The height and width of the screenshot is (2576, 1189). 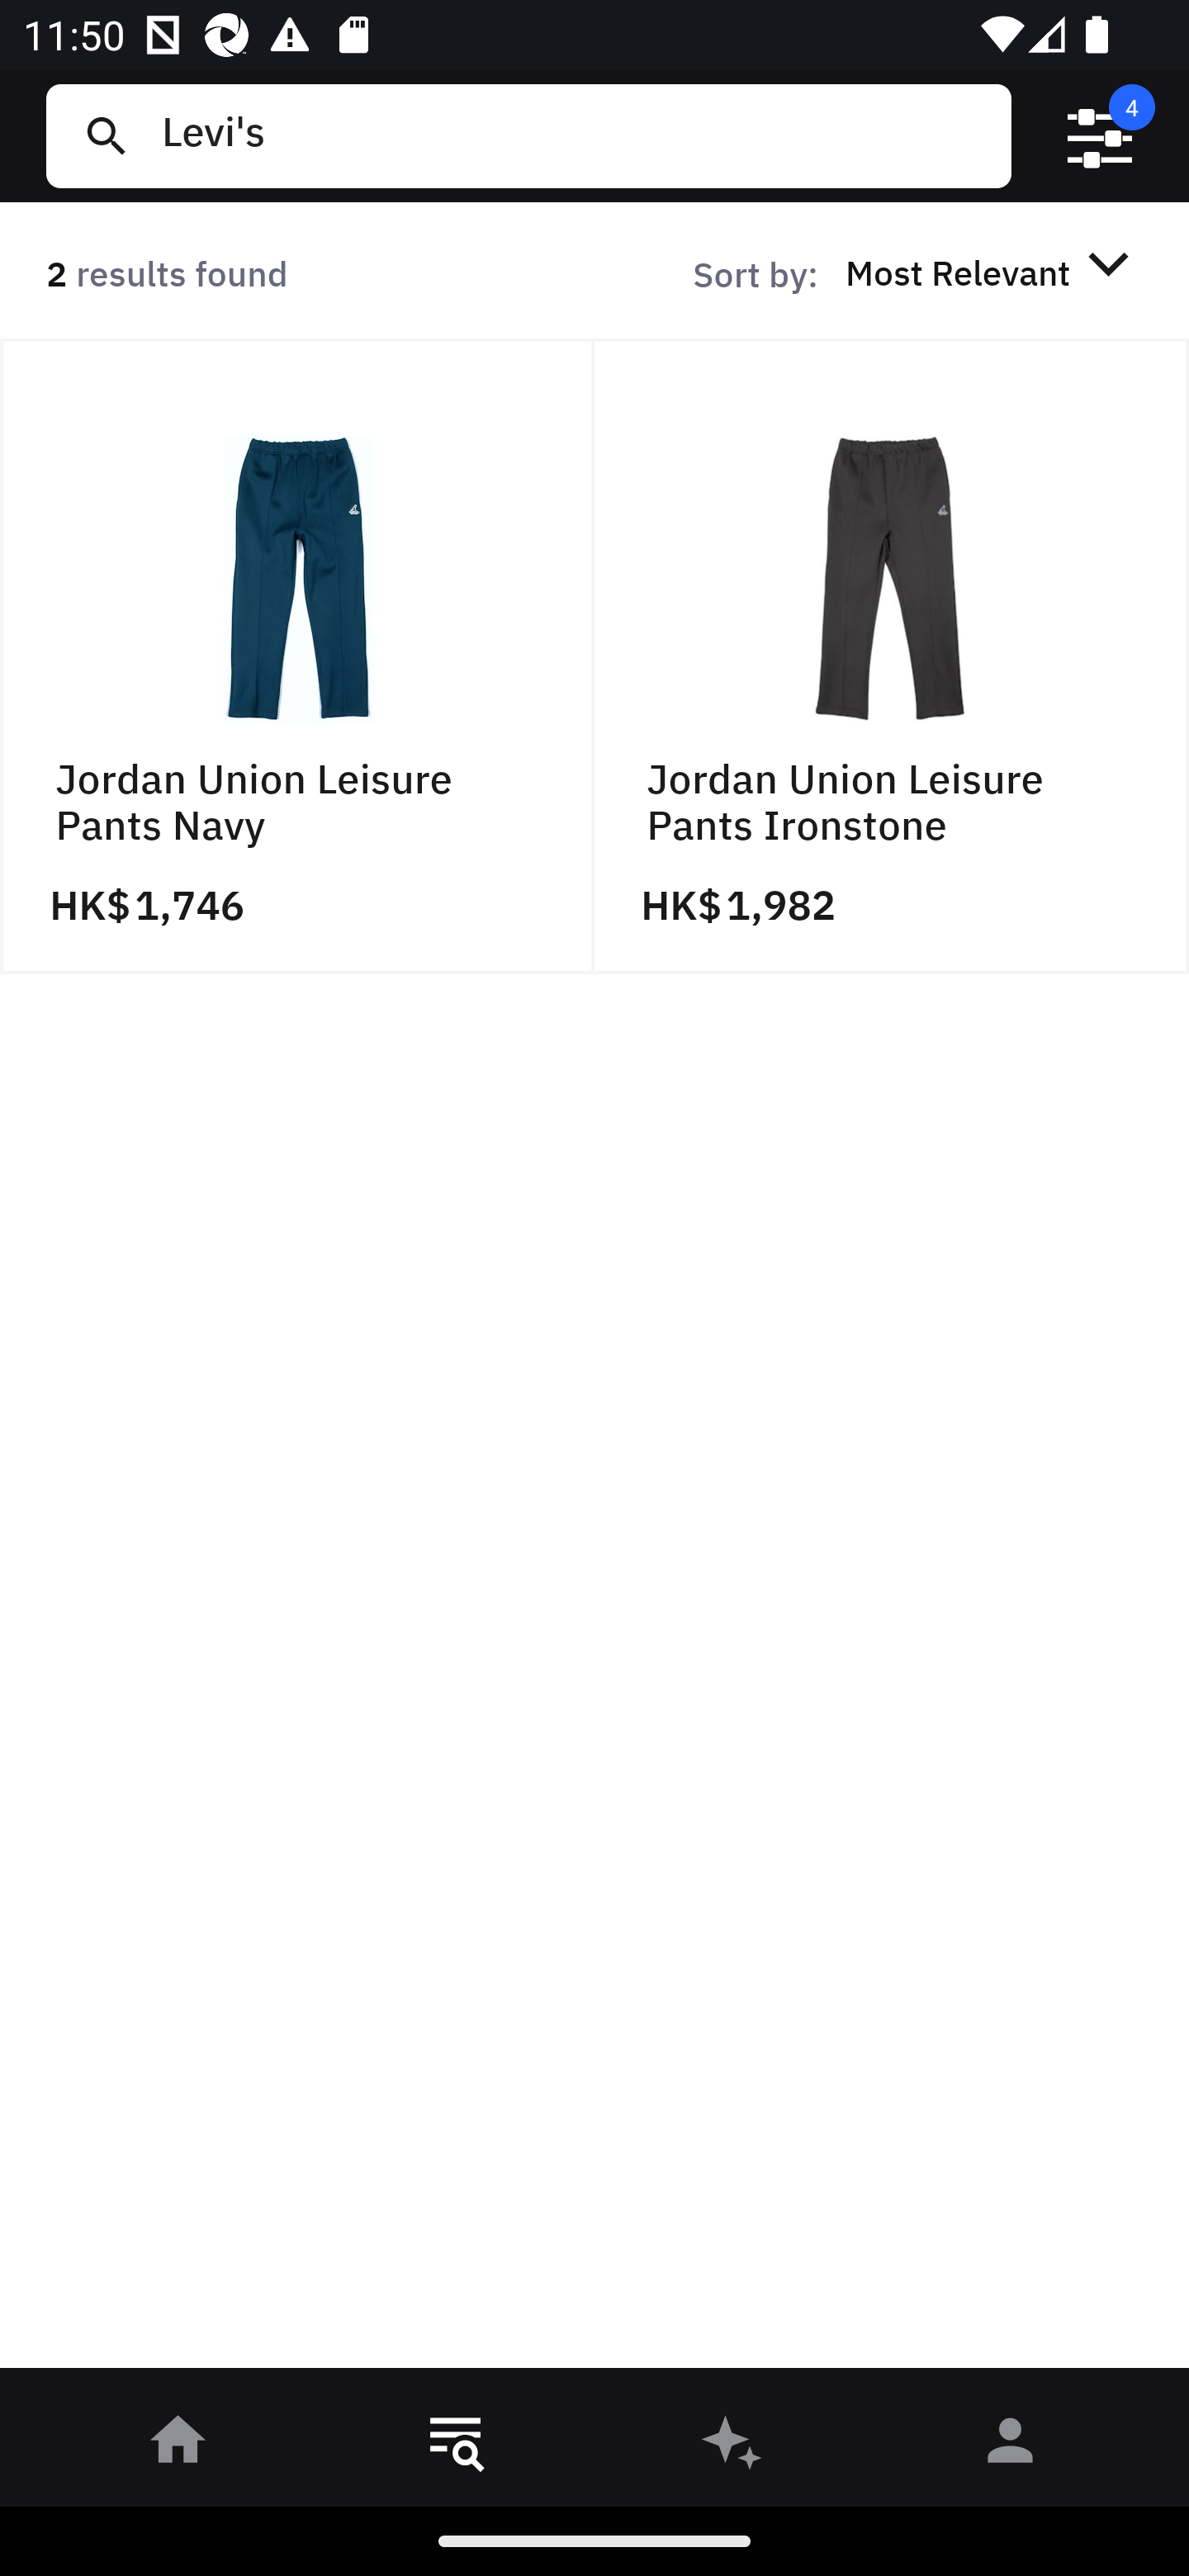 What do you see at coordinates (733, 2446) in the screenshot?
I see `󰫢` at bounding box center [733, 2446].